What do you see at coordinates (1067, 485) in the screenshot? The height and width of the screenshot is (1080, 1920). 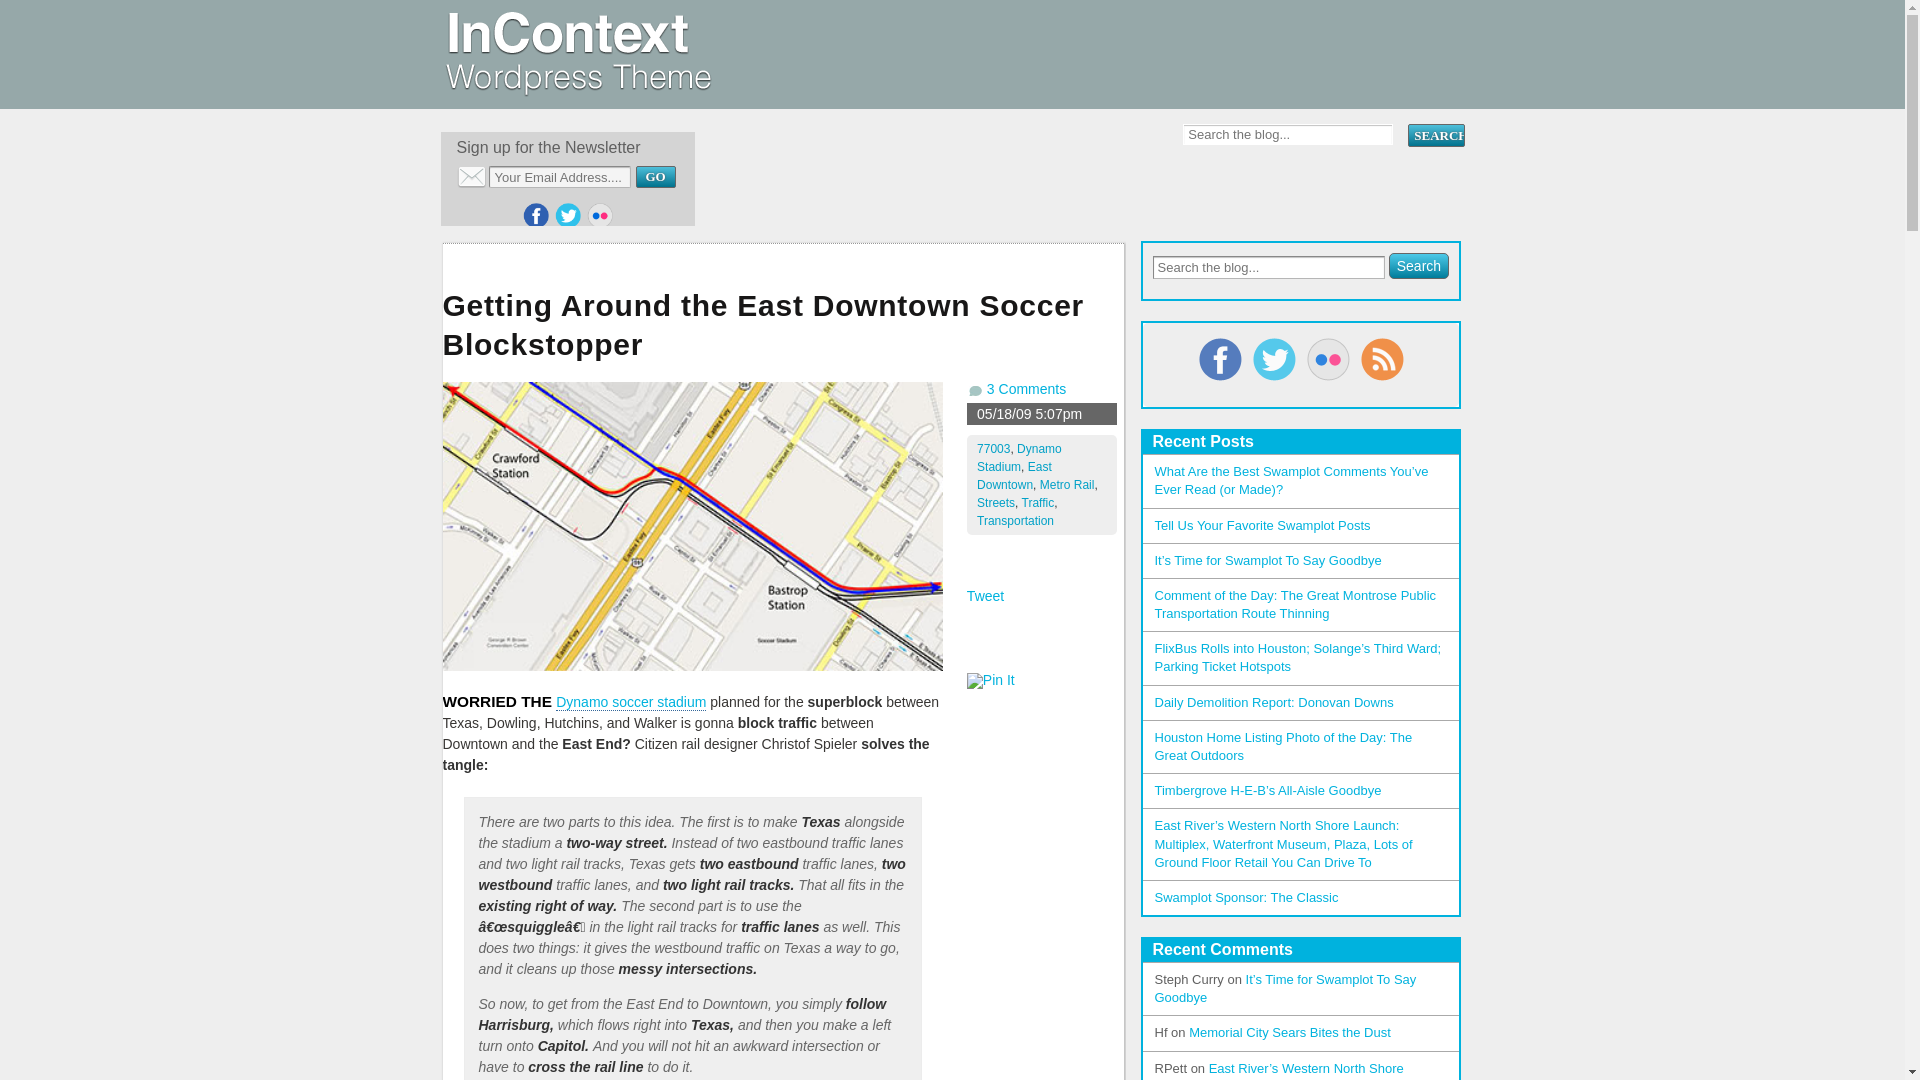 I see `Metro Rail` at bounding box center [1067, 485].